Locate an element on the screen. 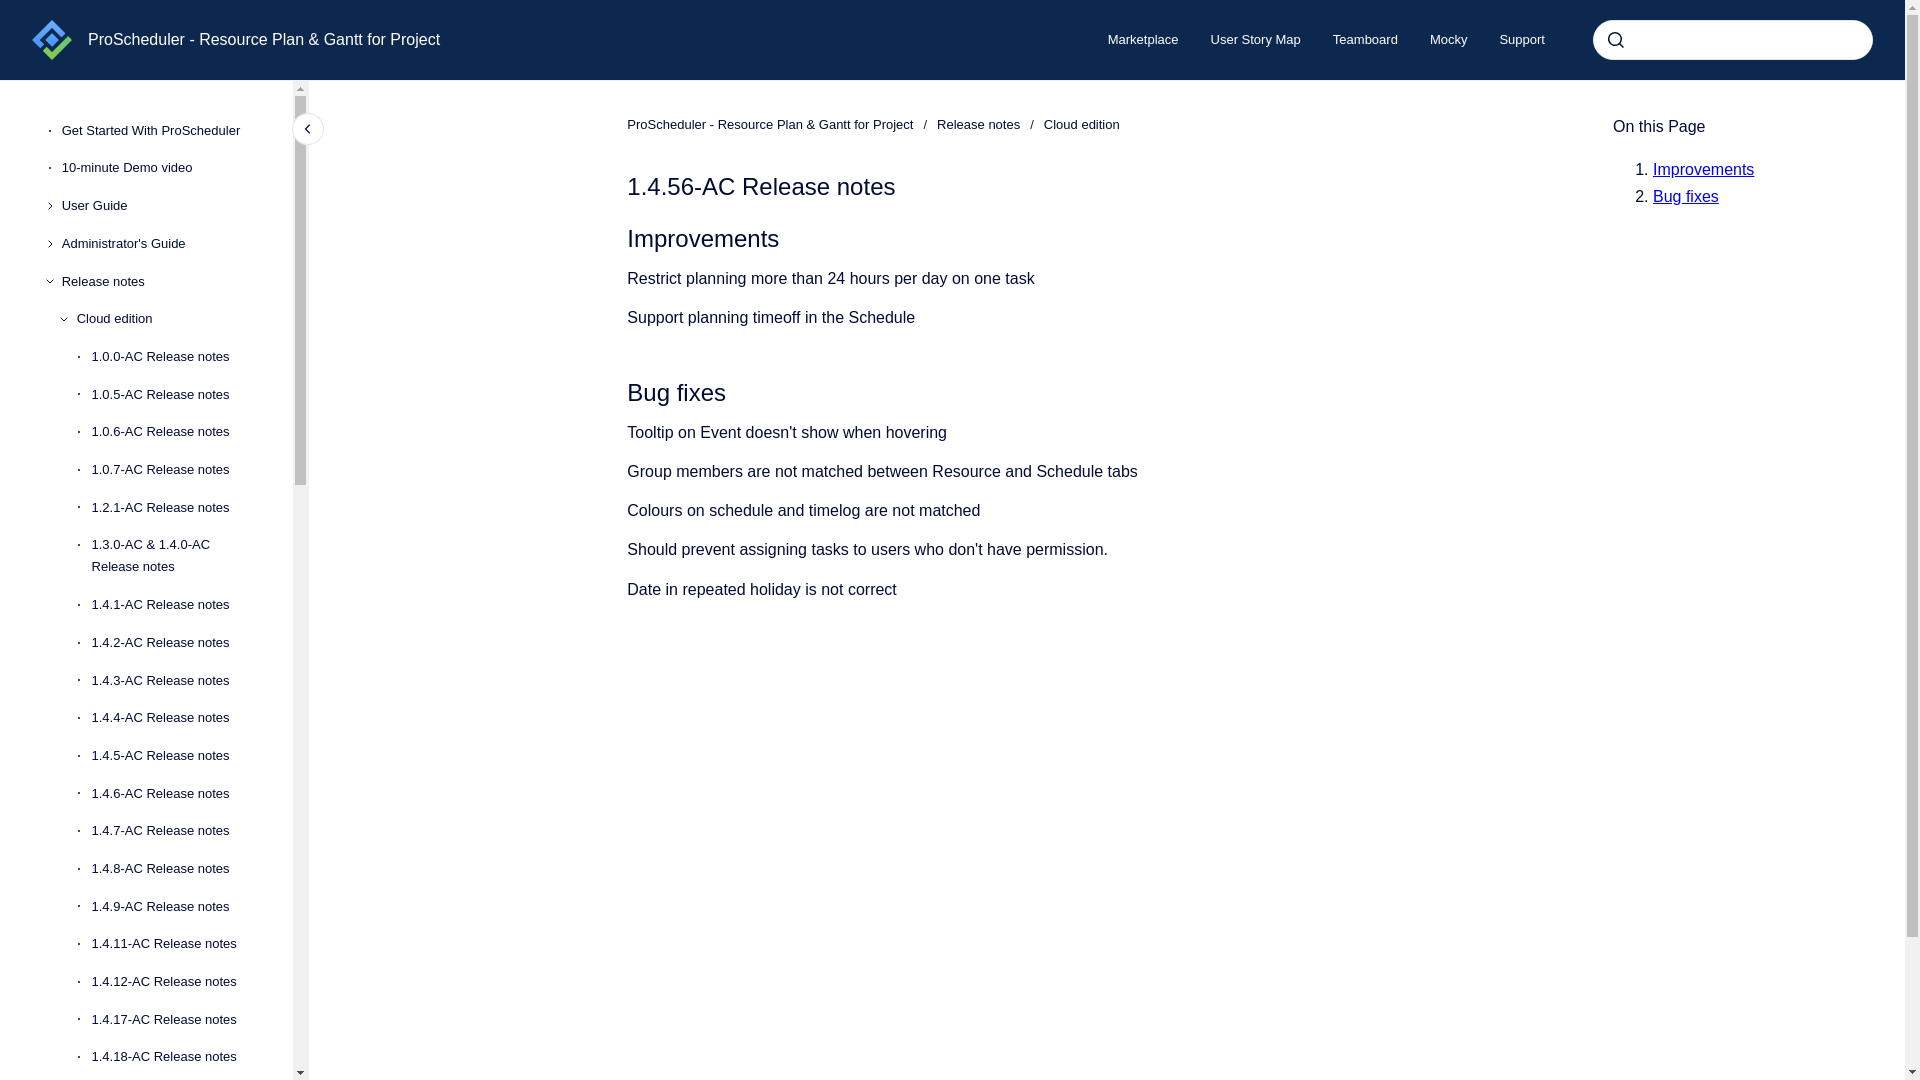 This screenshot has width=1920, height=1080. 1.0.7-AC Release notes is located at coordinates (176, 470).